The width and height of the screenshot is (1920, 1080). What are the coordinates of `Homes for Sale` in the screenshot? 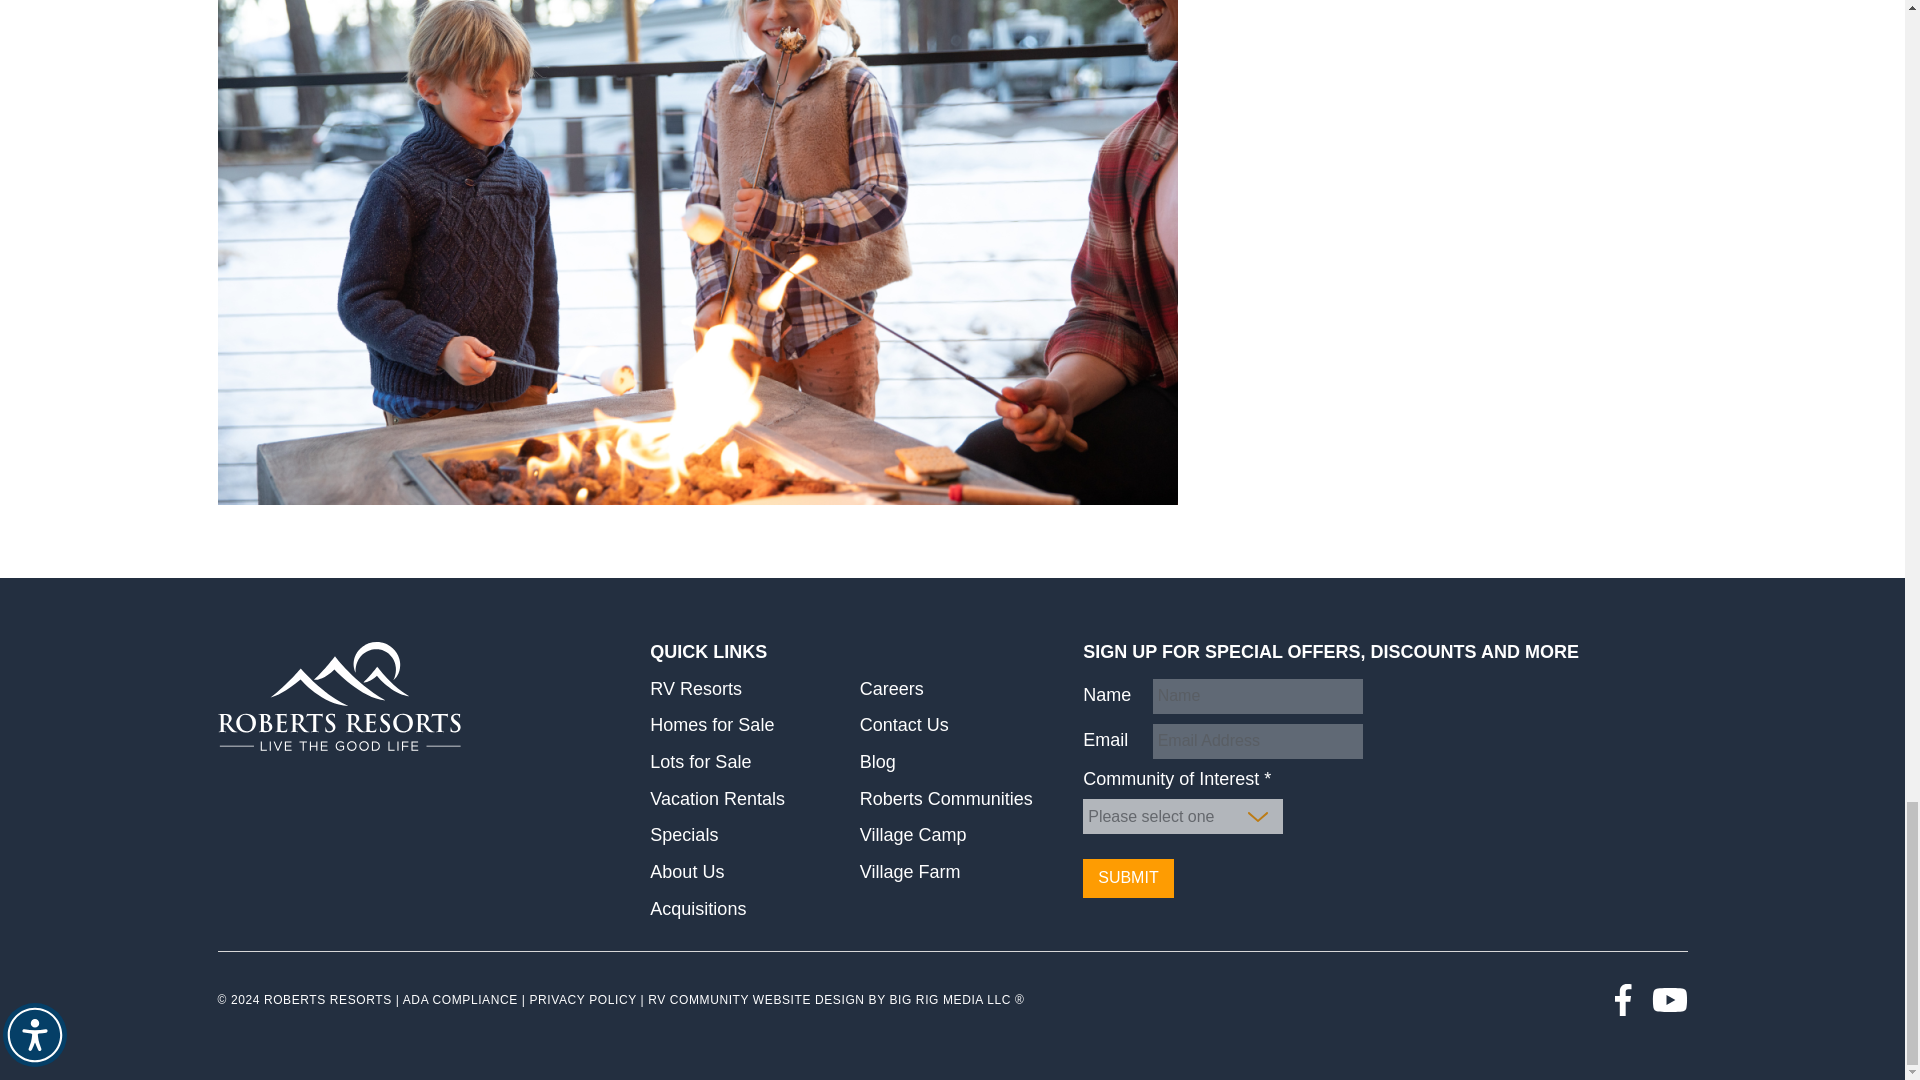 It's located at (712, 724).